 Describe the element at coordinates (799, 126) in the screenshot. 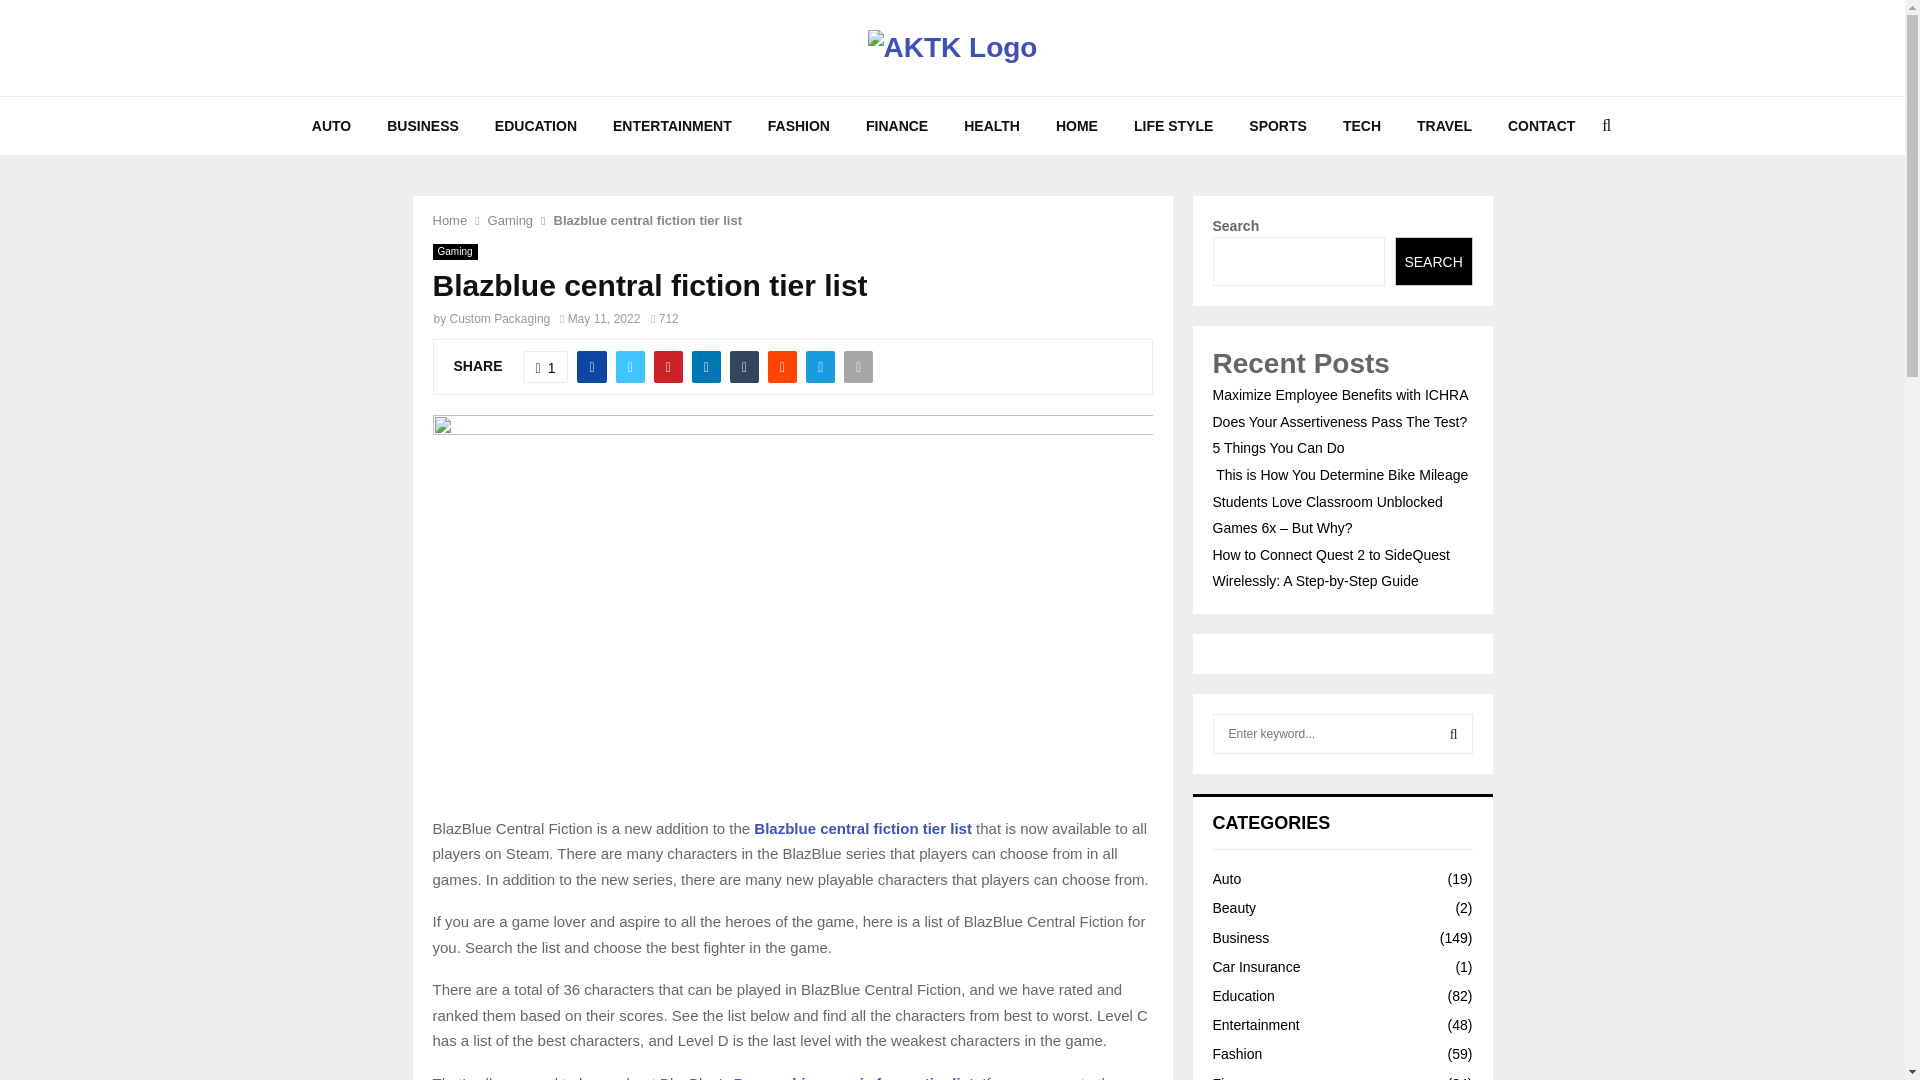

I see `FASHION` at that location.